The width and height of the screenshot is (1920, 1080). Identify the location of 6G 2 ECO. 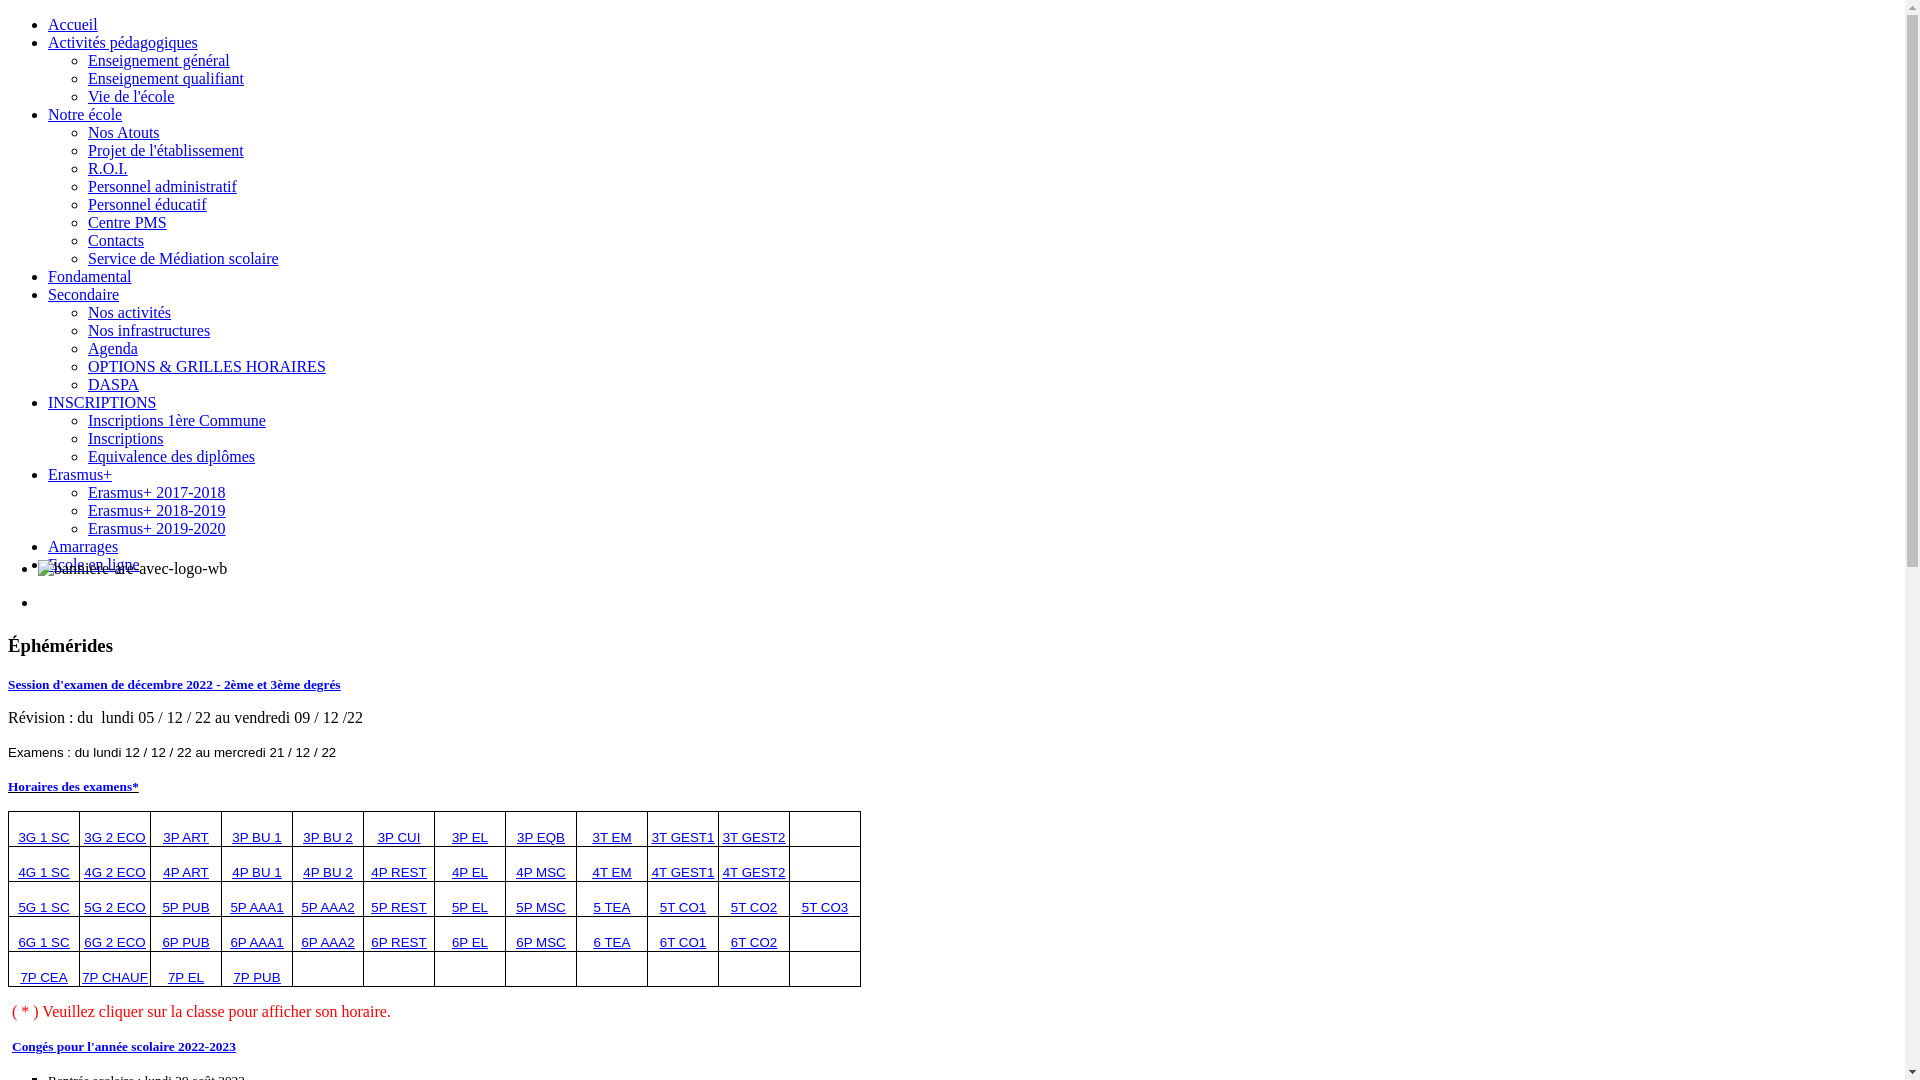
(114, 942).